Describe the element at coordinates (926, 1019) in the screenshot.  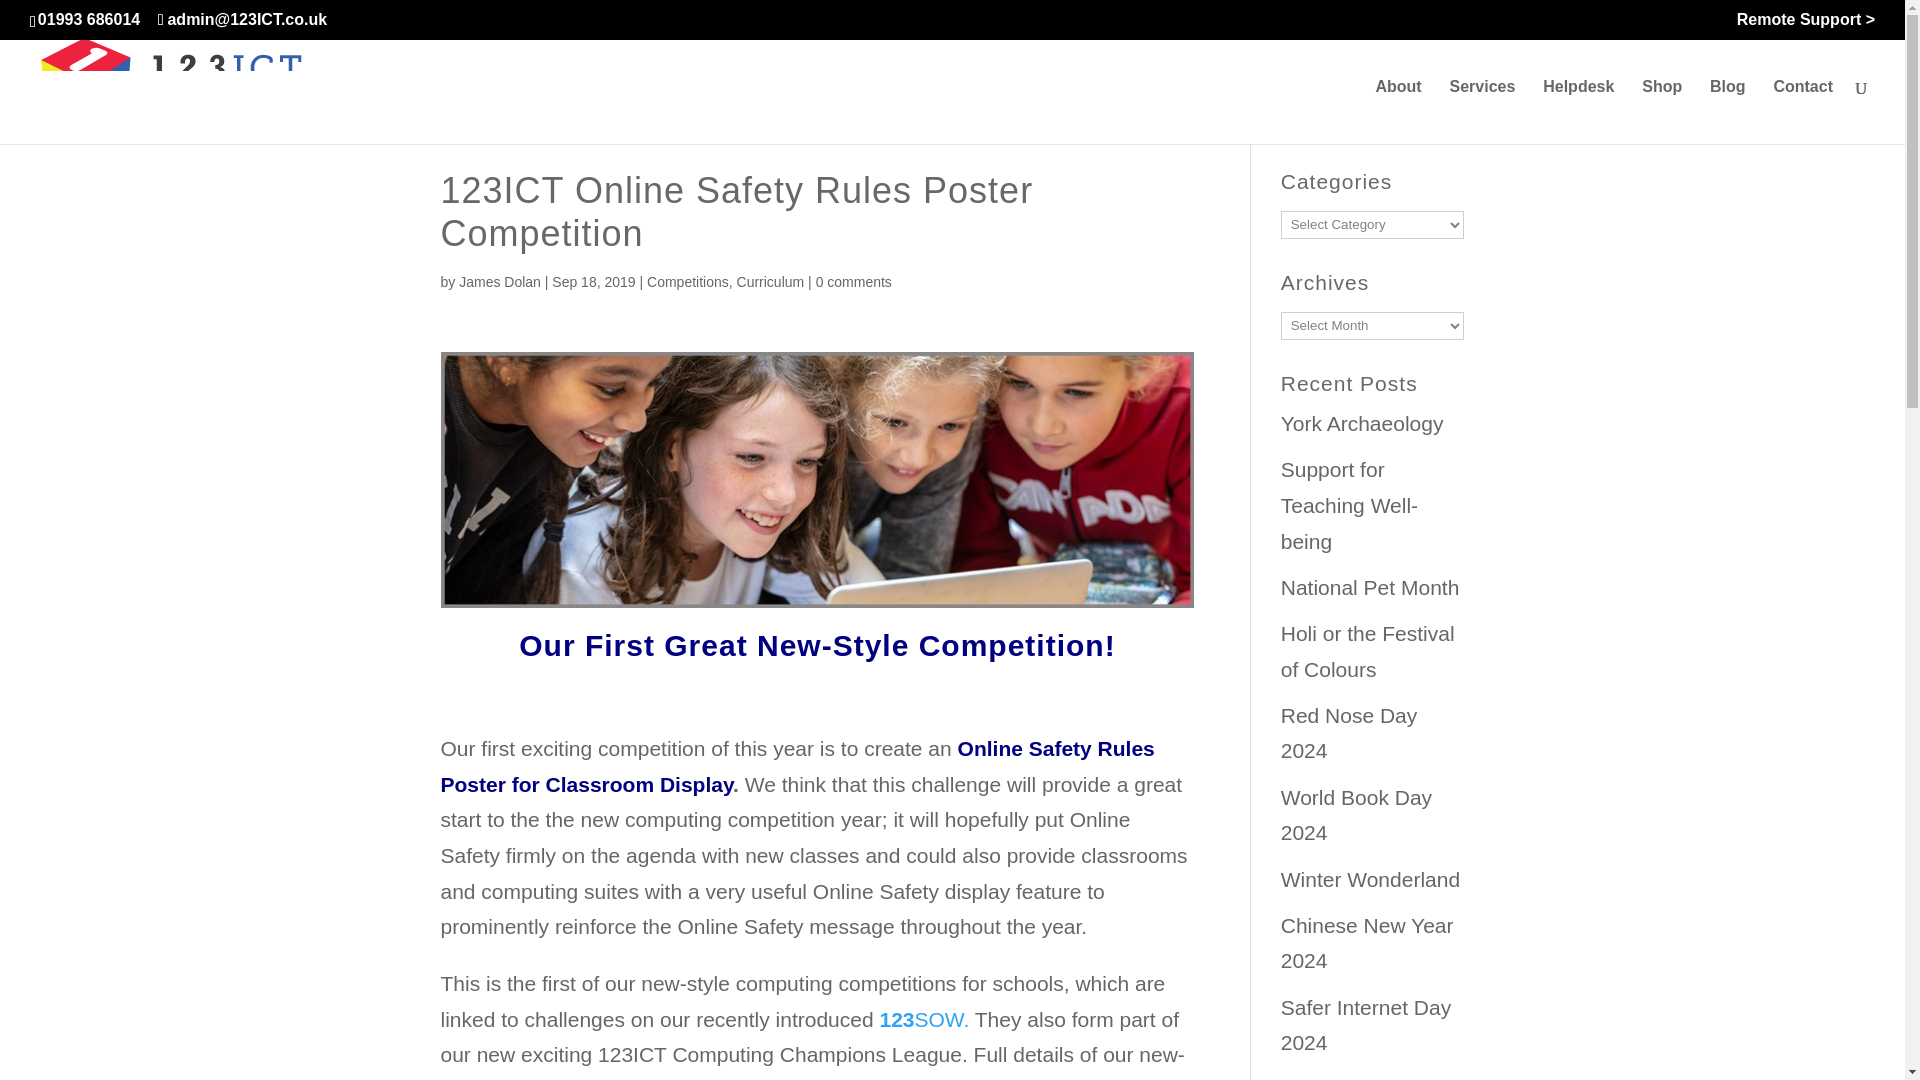
I see `123SOW.` at that location.